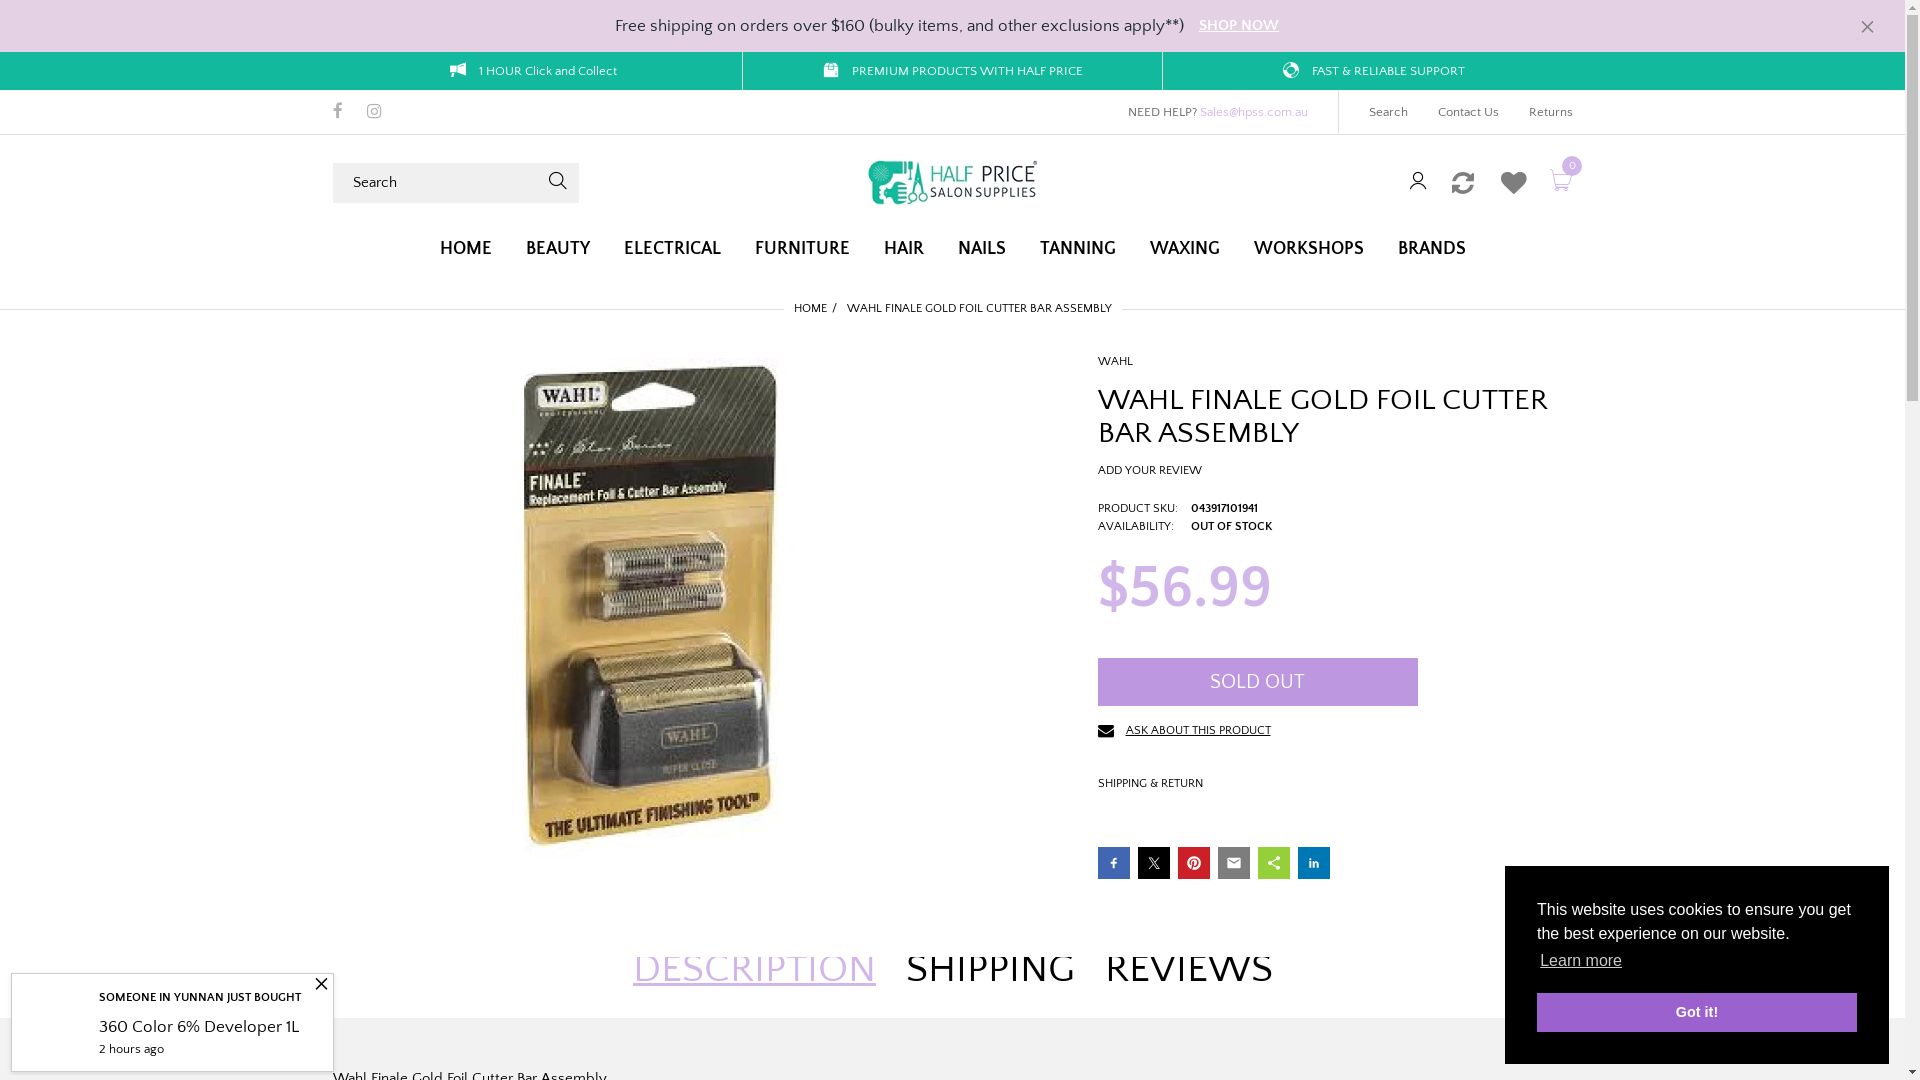 Image resolution: width=1920 pixels, height=1080 pixels. What do you see at coordinates (1418, 182) in the screenshot?
I see `Sign in` at bounding box center [1418, 182].